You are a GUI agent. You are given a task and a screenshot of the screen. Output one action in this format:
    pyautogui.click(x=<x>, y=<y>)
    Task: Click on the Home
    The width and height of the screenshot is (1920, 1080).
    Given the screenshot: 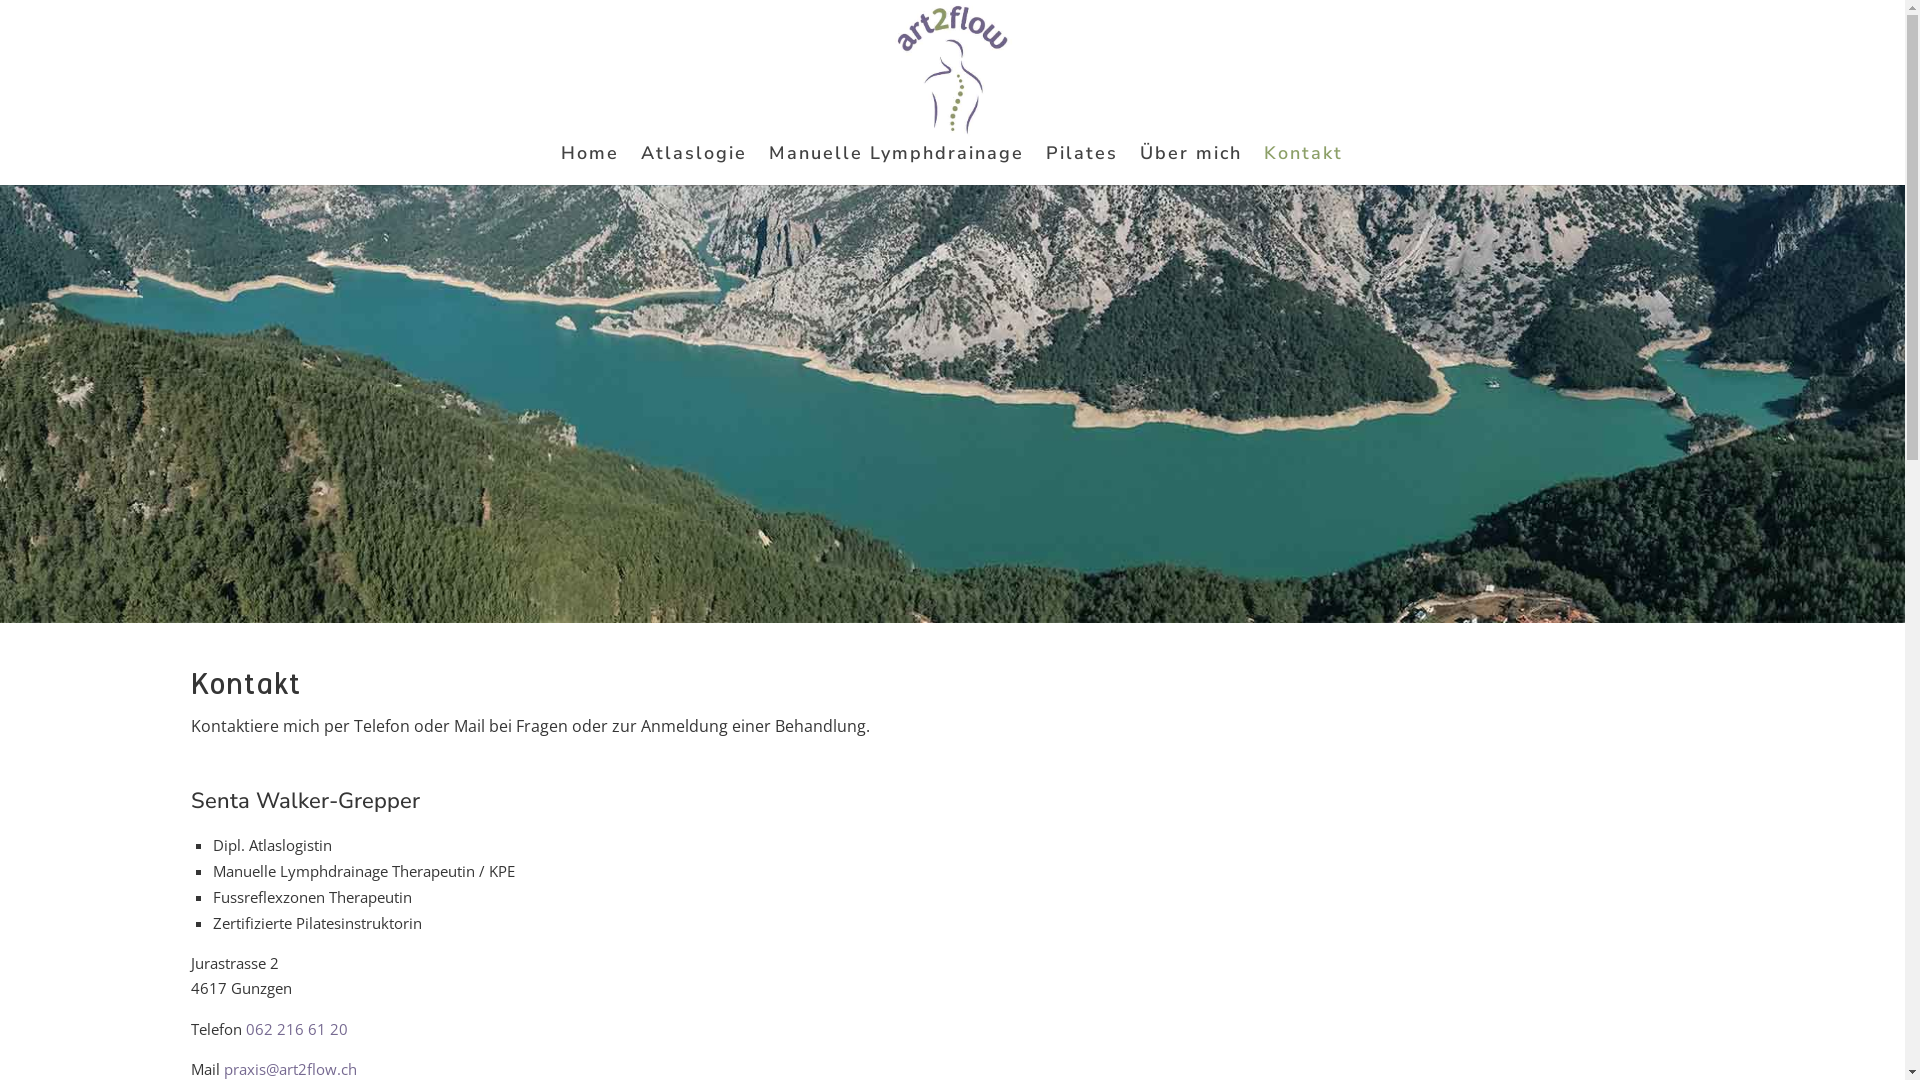 What is the action you would take?
    pyautogui.click(x=589, y=166)
    